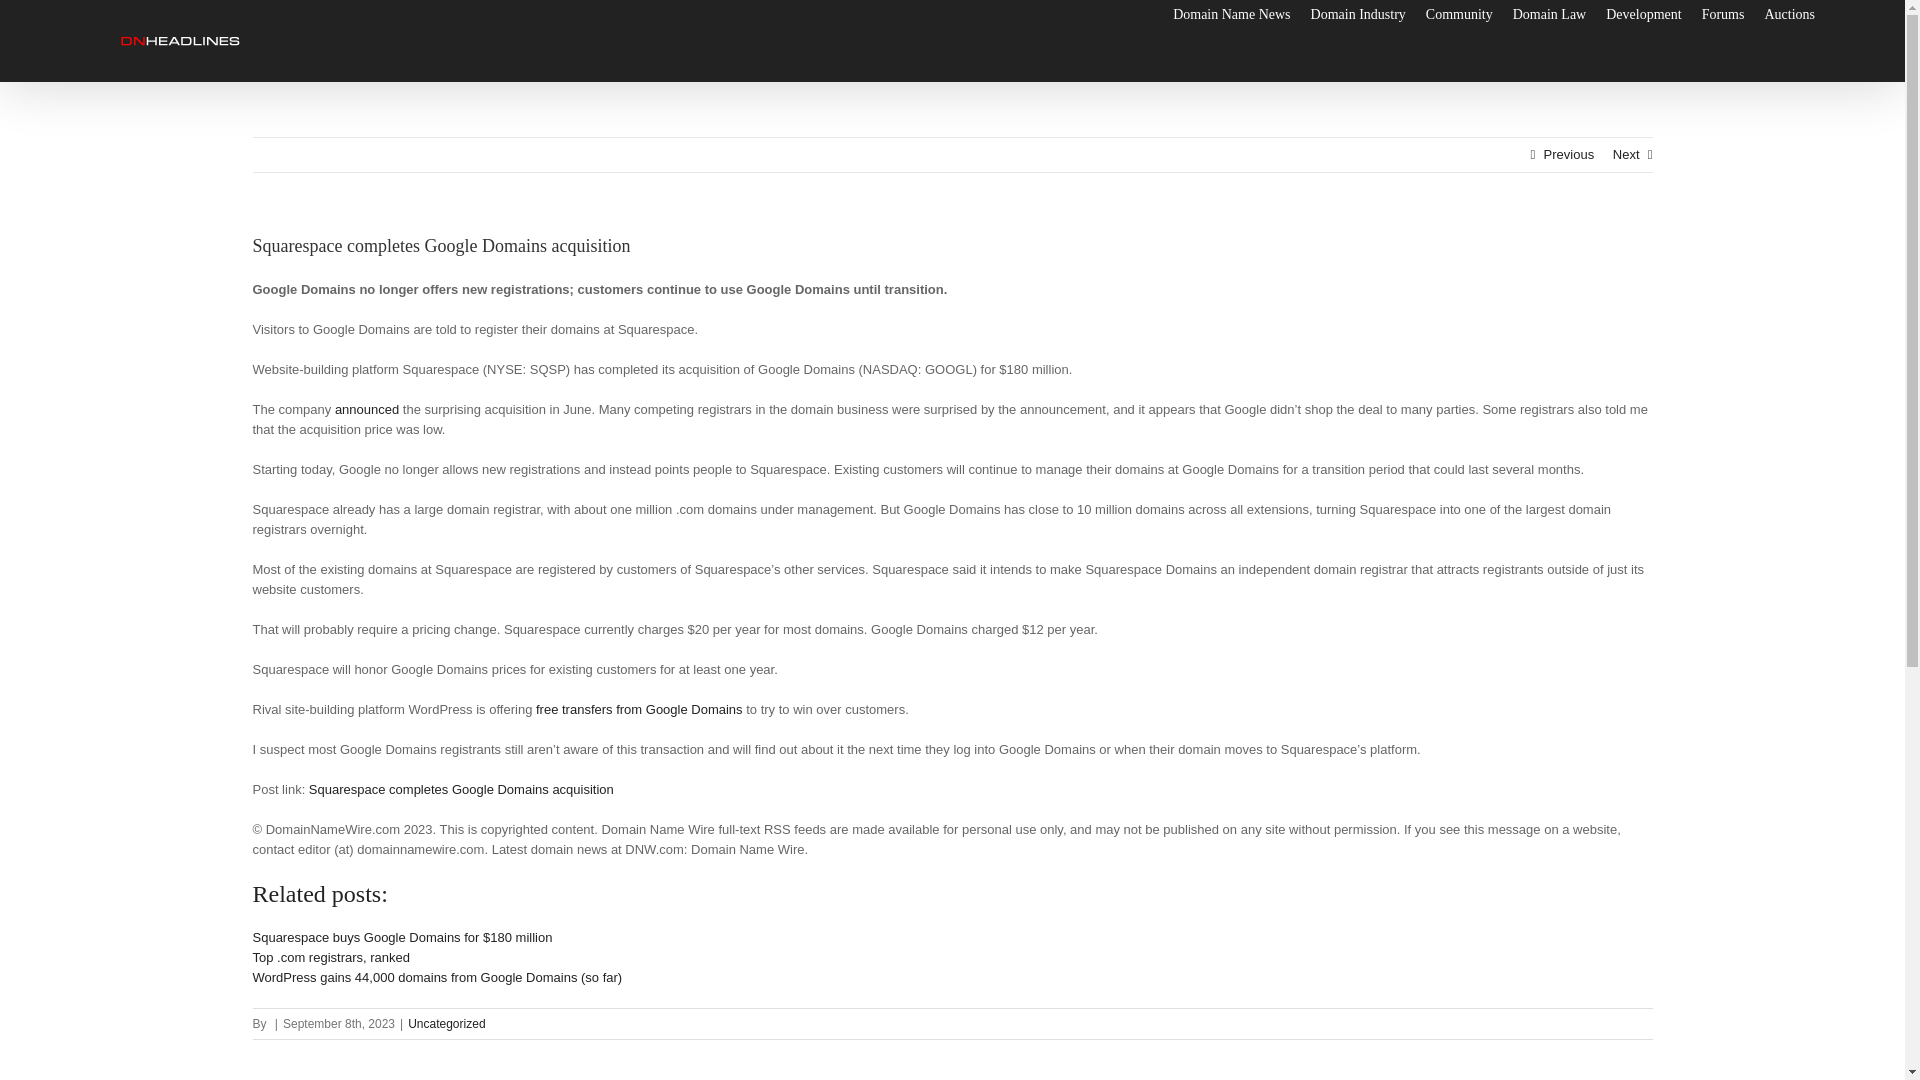  What do you see at coordinates (1460, 15) in the screenshot?
I see `Community` at bounding box center [1460, 15].